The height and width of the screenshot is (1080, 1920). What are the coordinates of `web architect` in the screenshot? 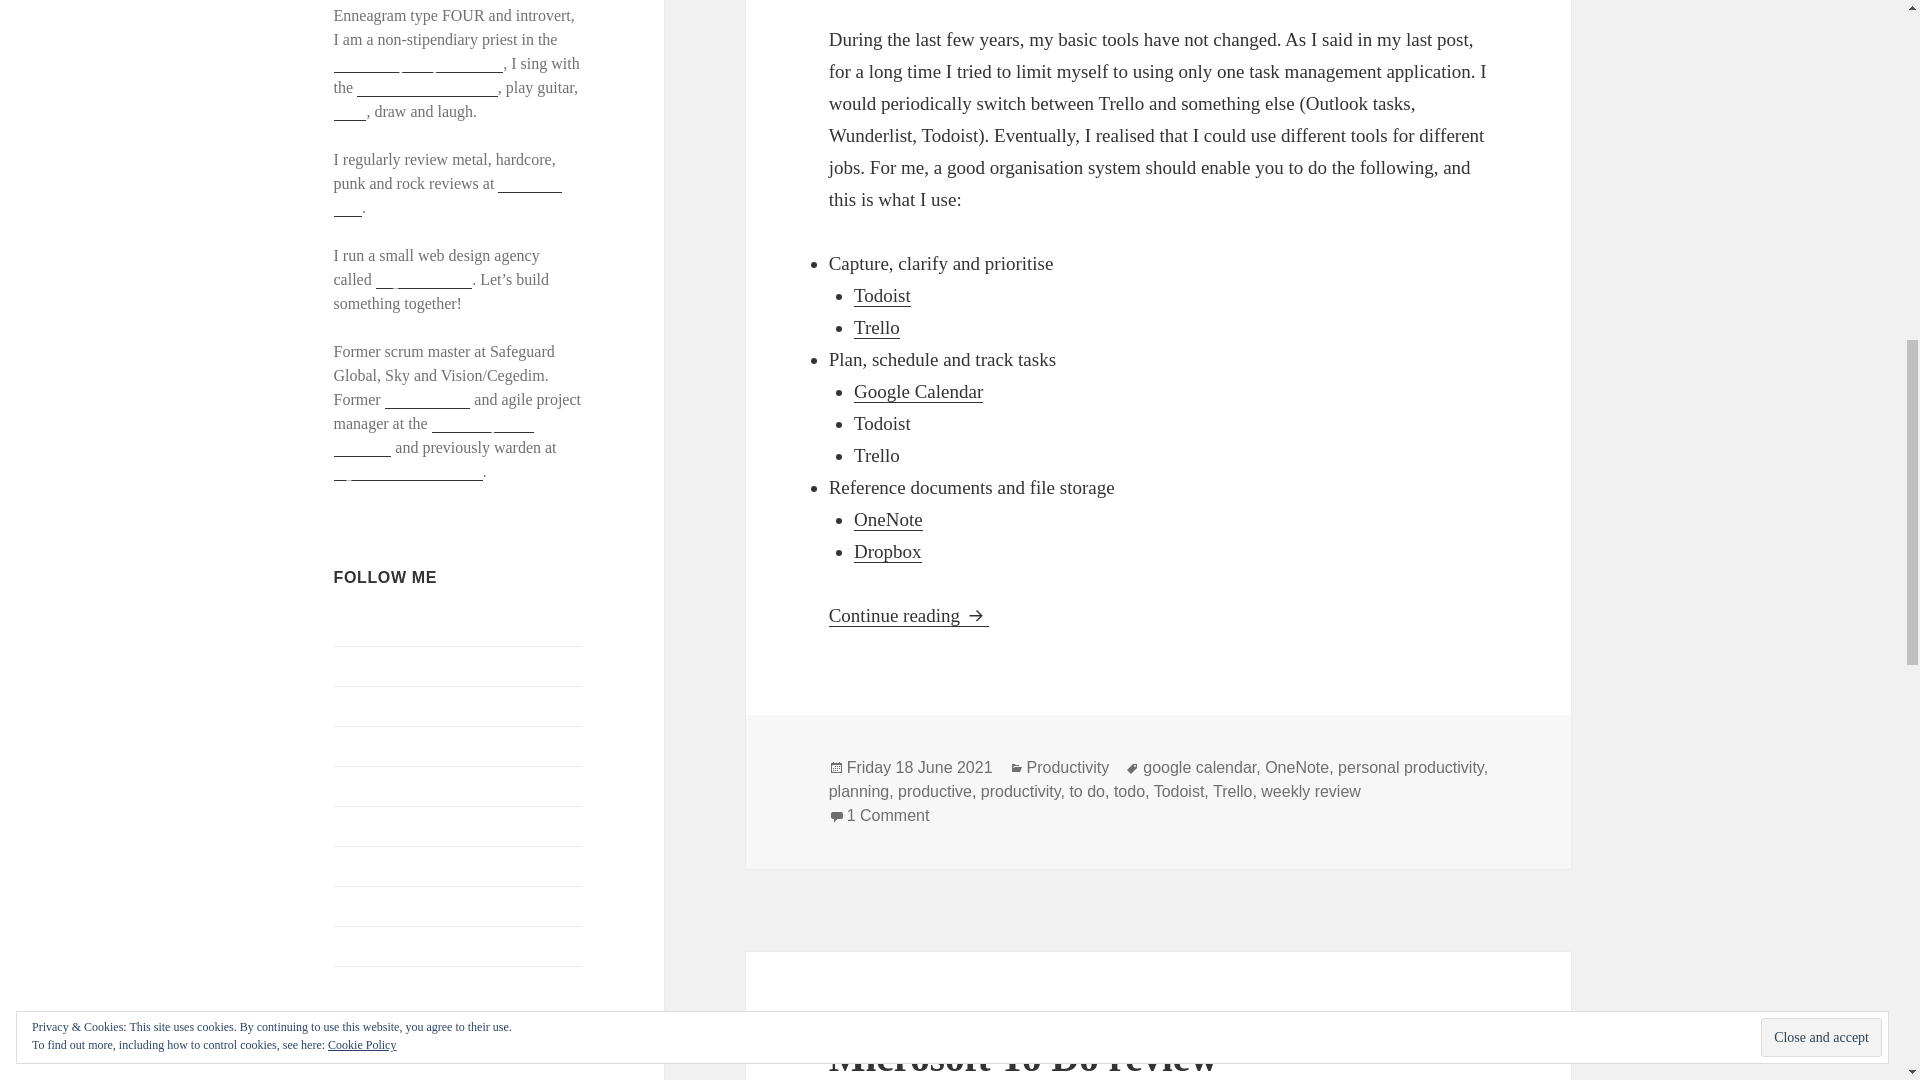 It's located at (428, 400).